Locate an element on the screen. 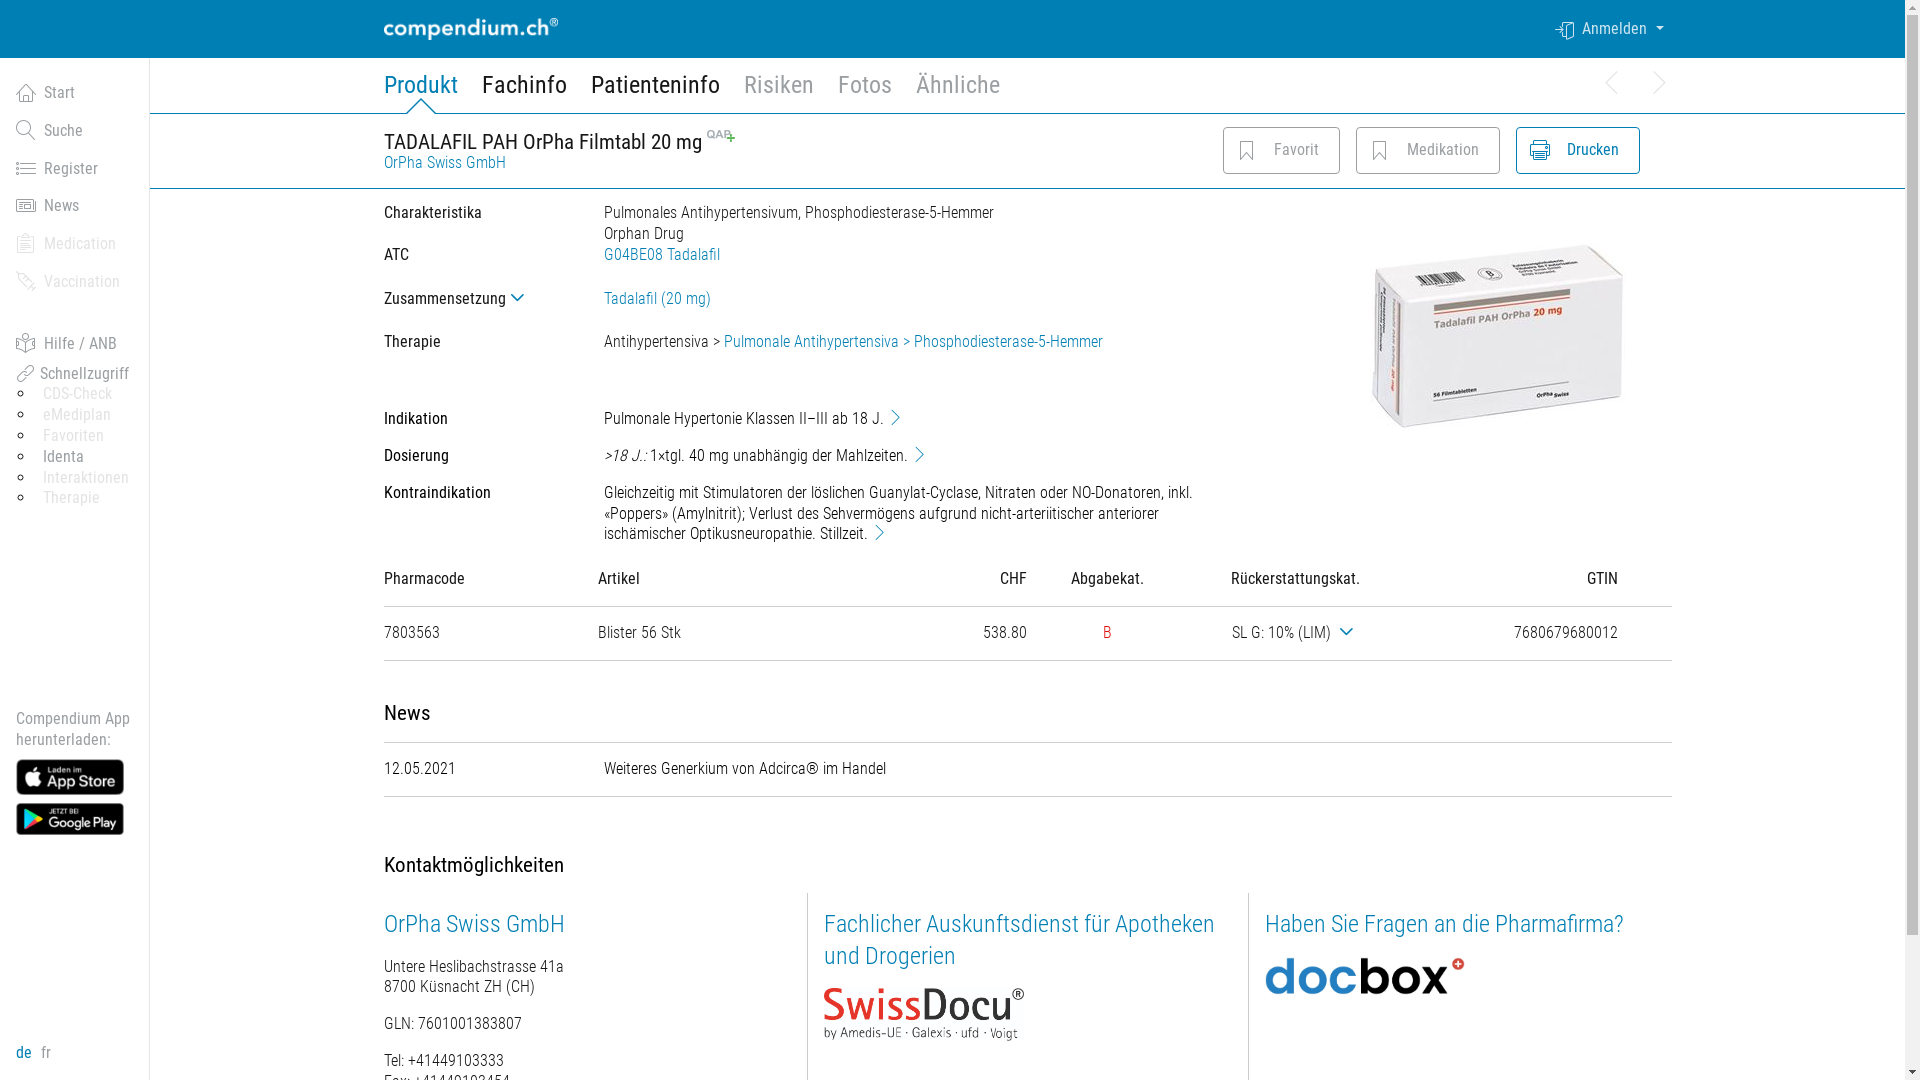  Dosierung is located at coordinates (920, 454).